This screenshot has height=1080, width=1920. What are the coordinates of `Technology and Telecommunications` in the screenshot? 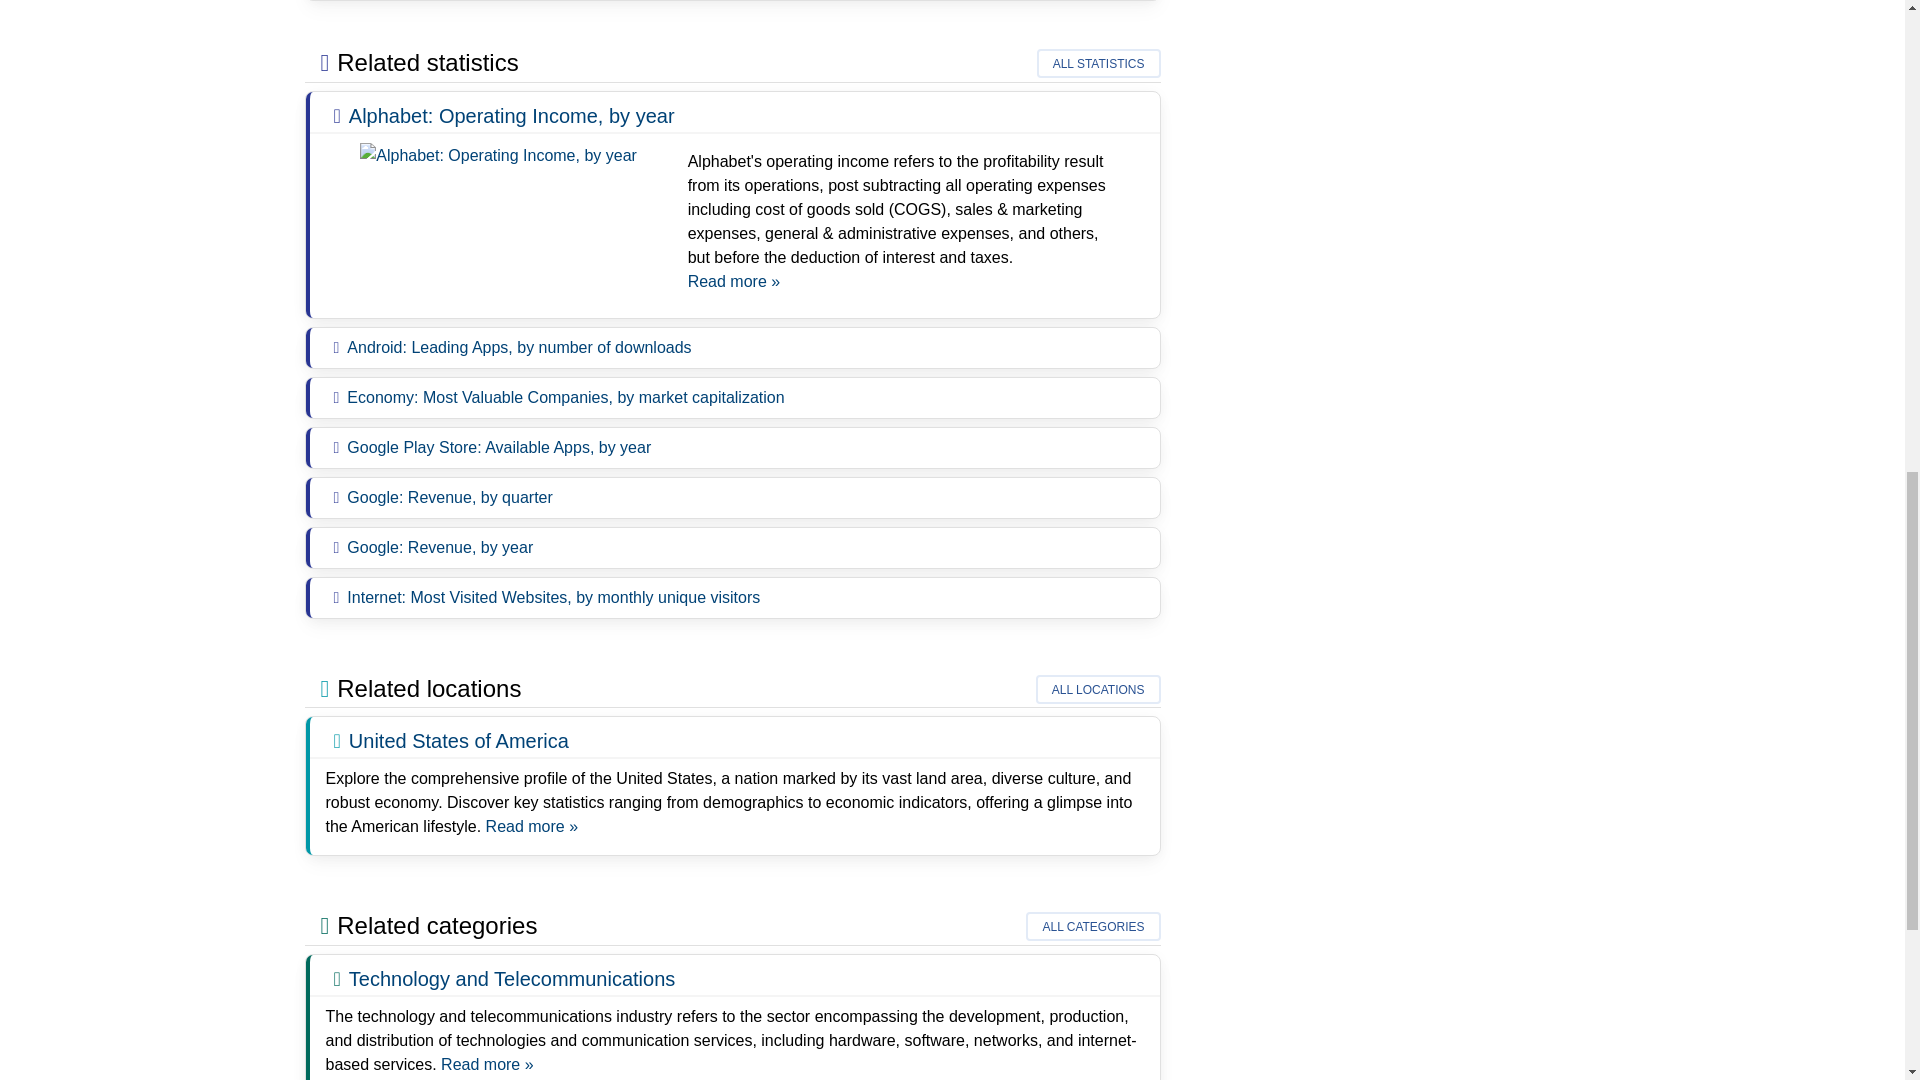 It's located at (512, 978).